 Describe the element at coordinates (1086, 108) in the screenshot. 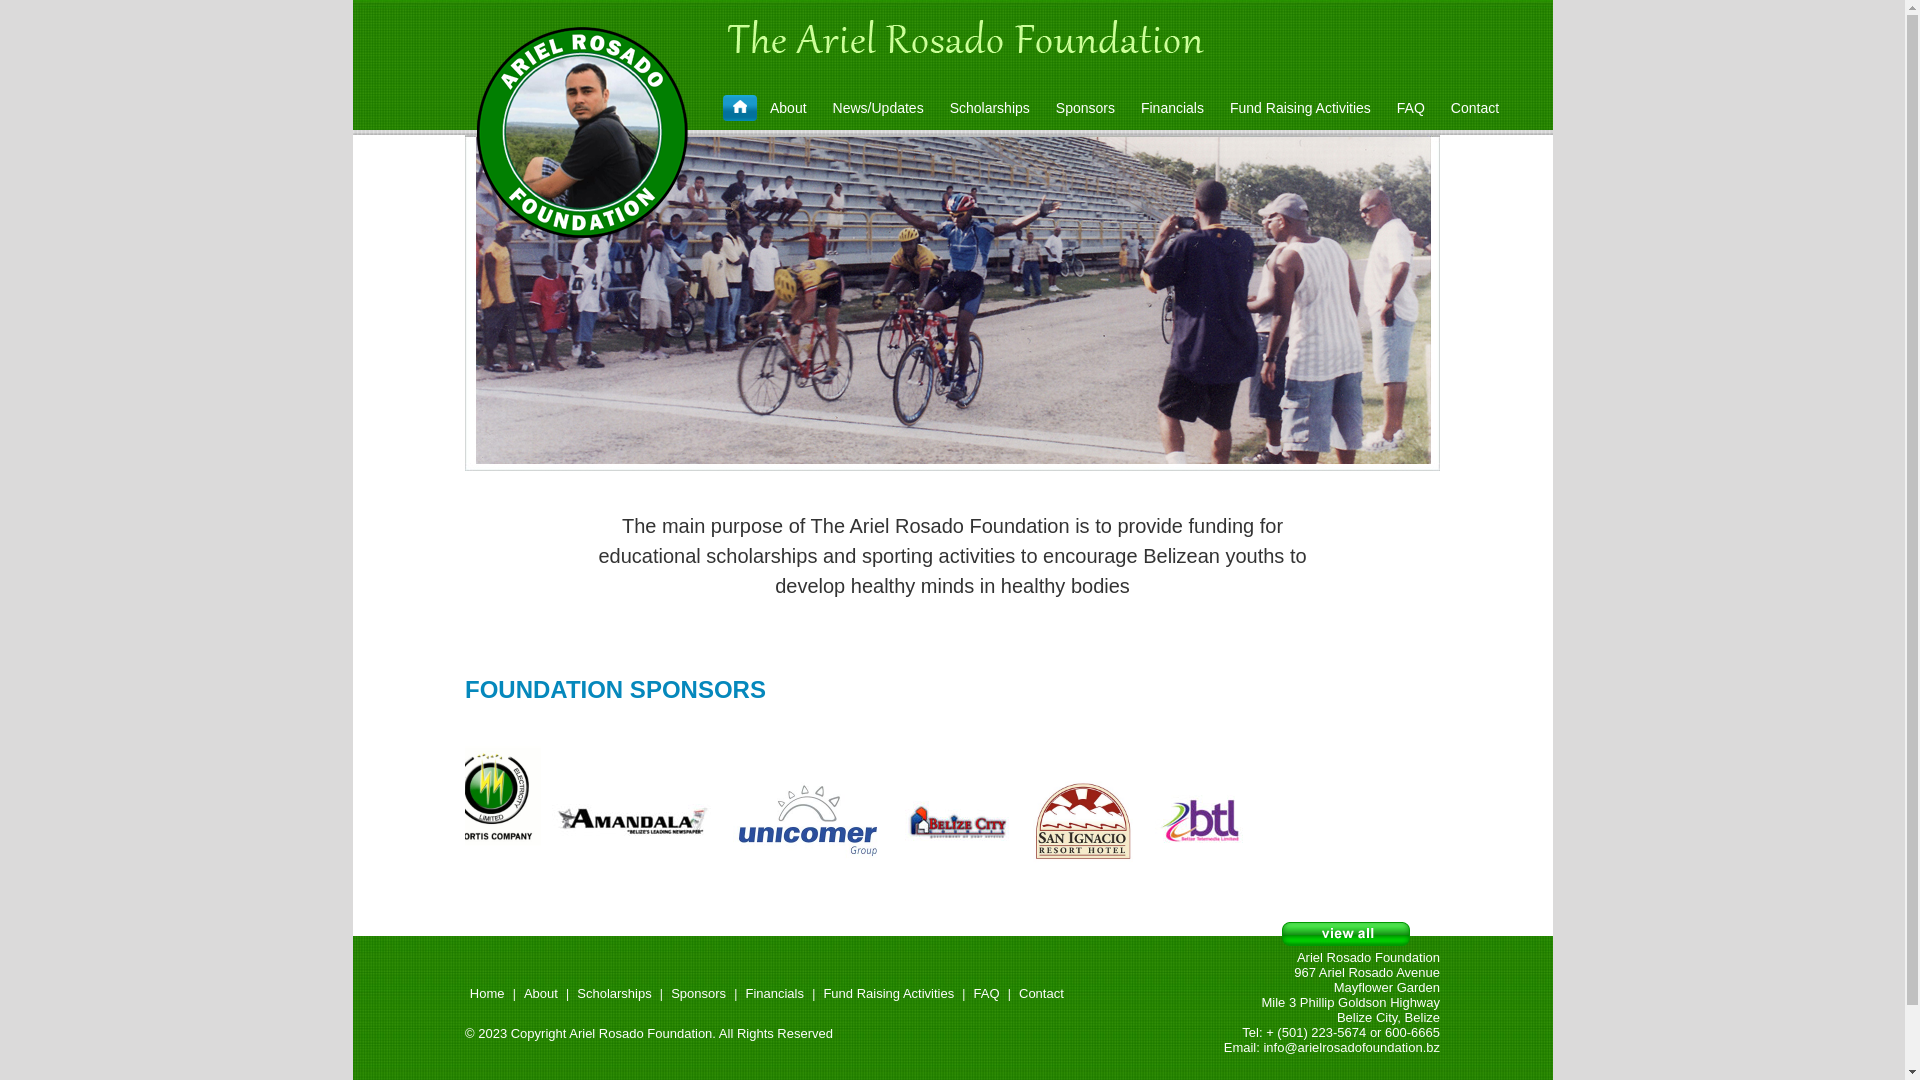

I see `Sponsors` at that location.